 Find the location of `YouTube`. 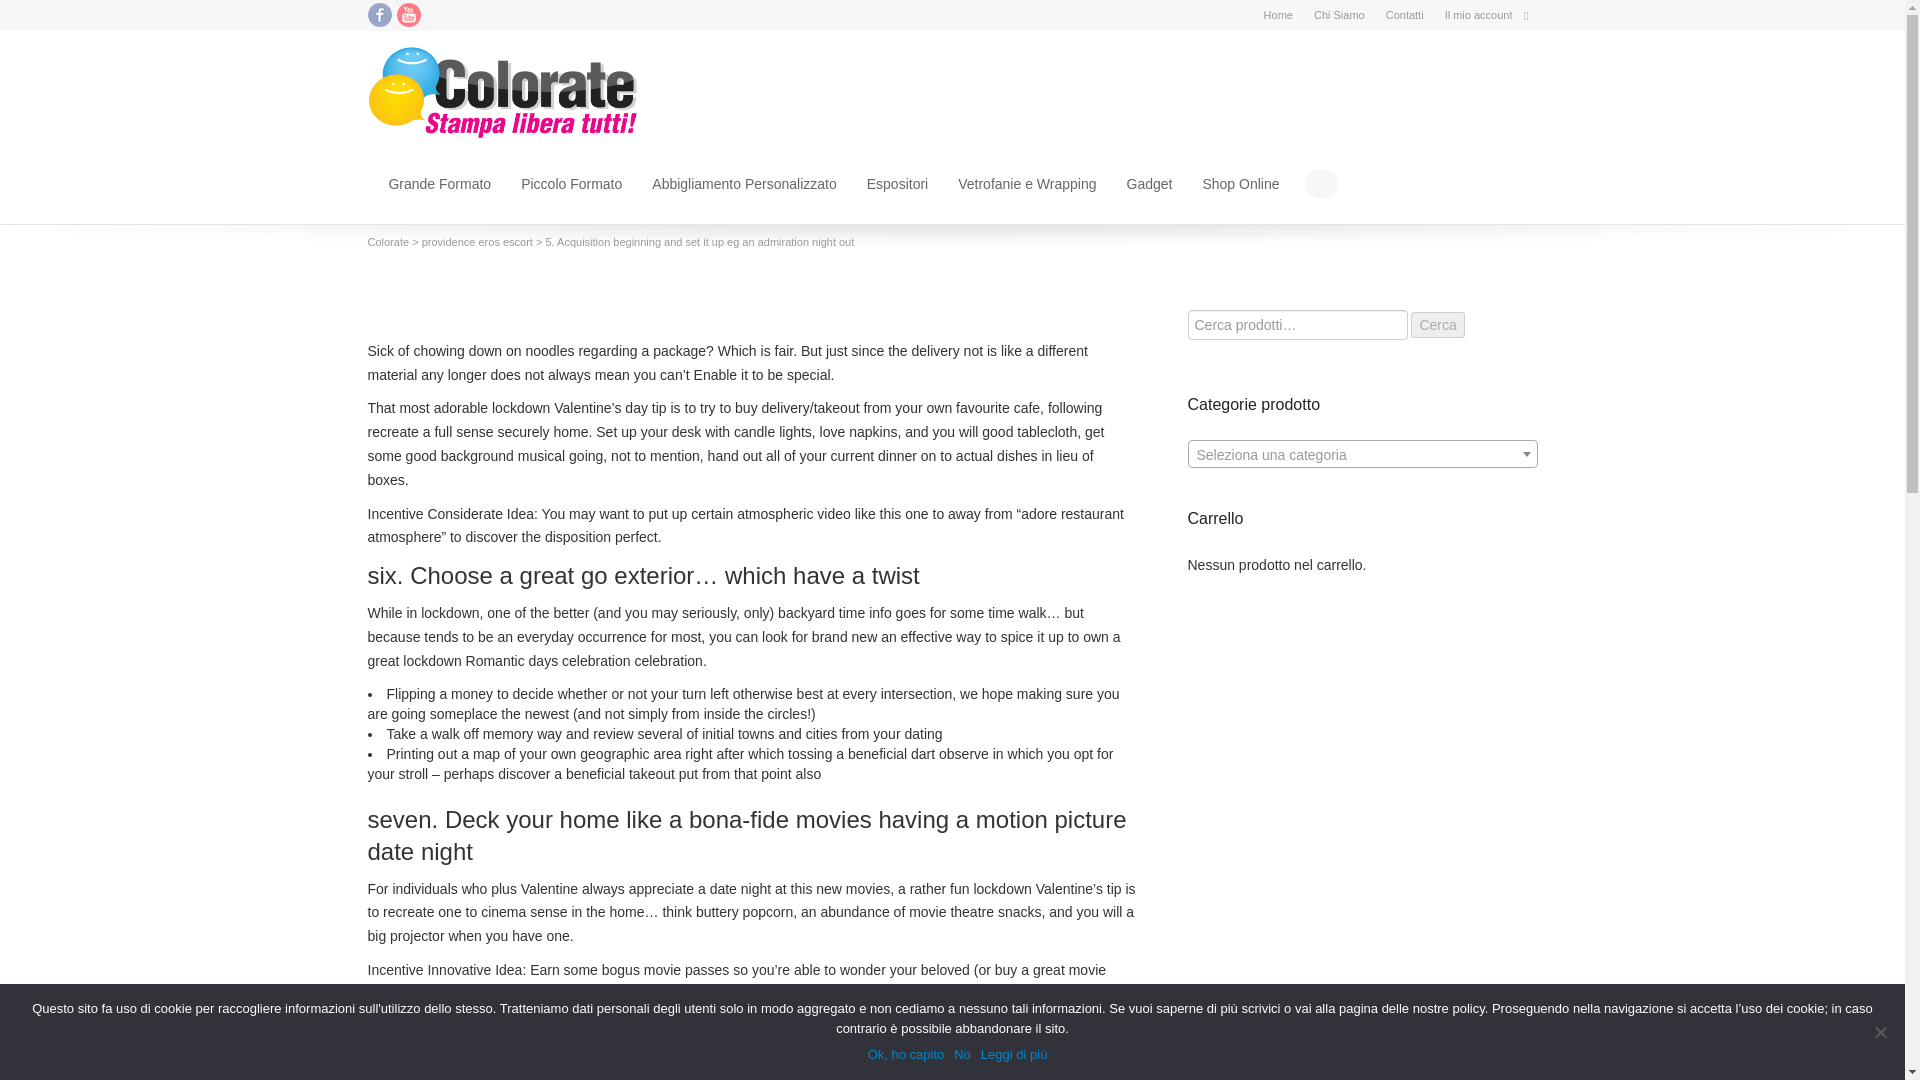

YouTube is located at coordinates (408, 15).